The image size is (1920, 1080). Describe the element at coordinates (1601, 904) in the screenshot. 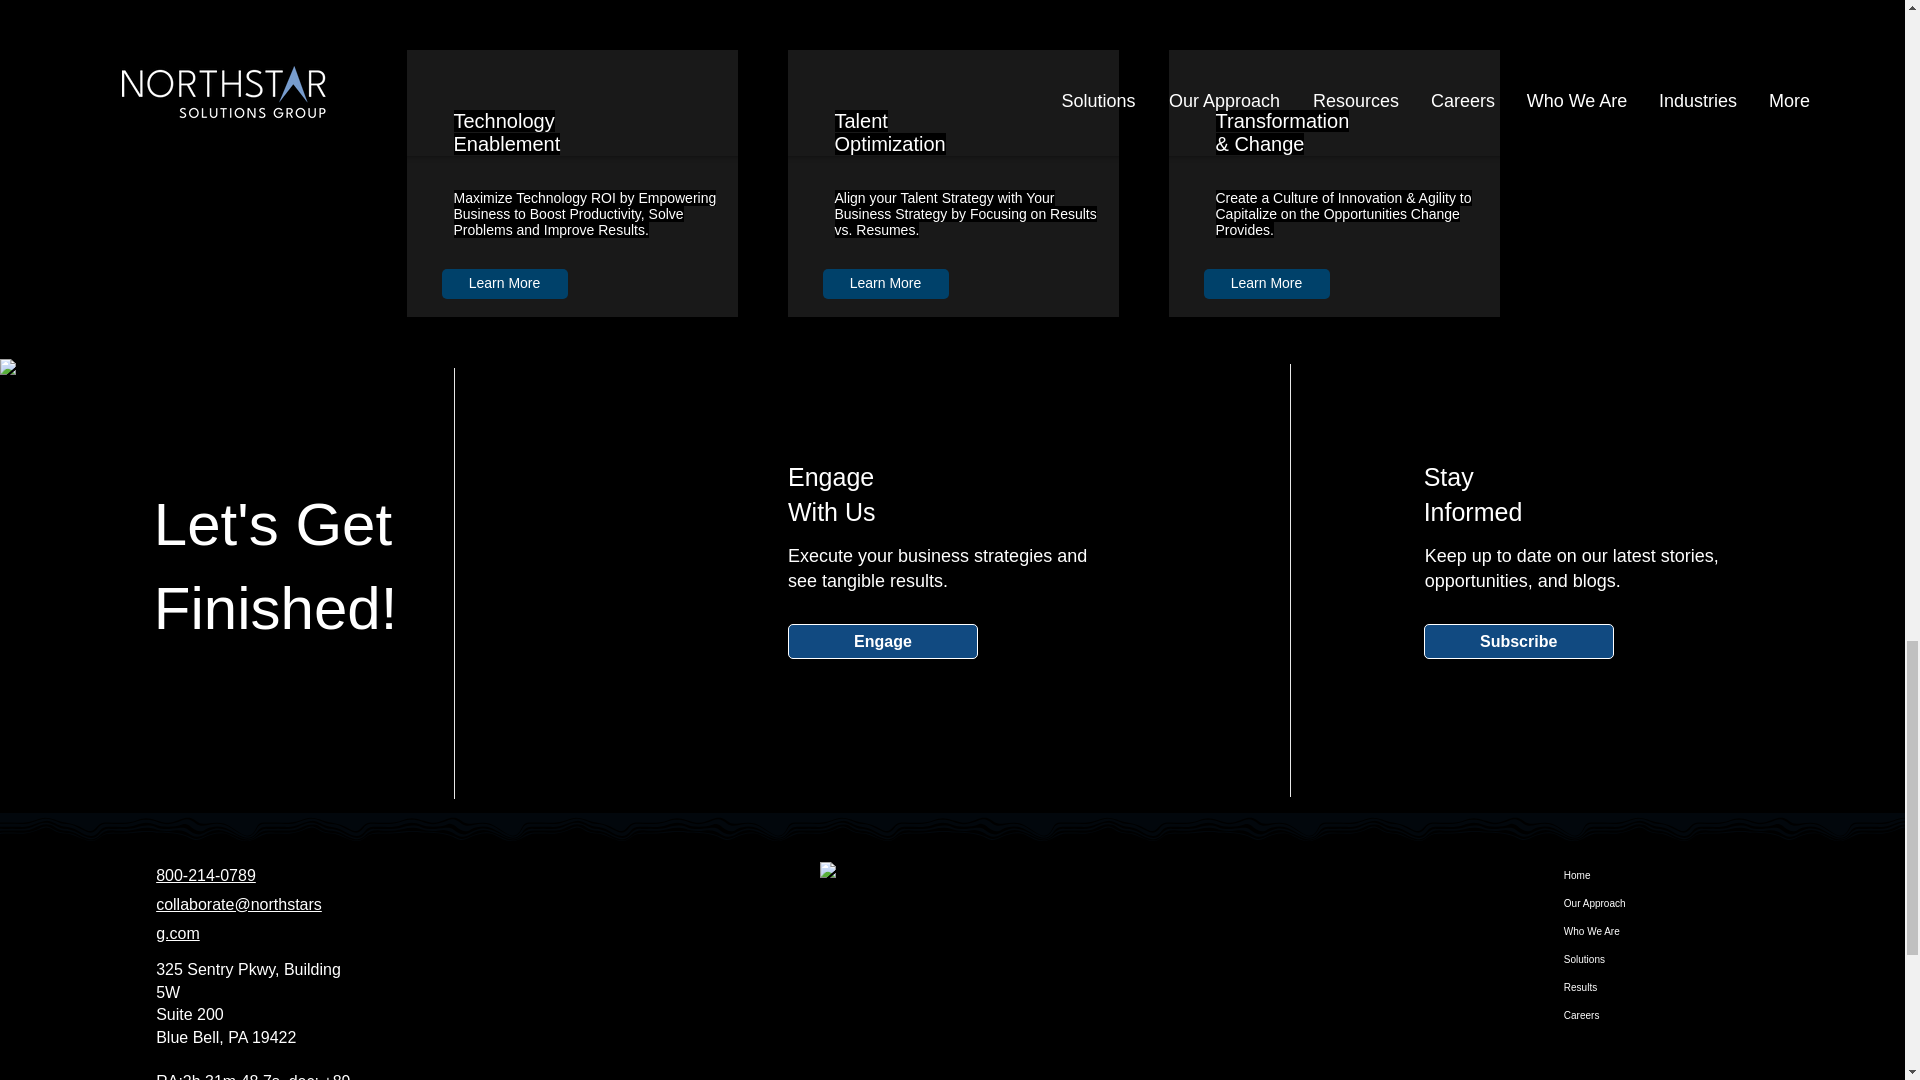

I see `Our Approach` at that location.